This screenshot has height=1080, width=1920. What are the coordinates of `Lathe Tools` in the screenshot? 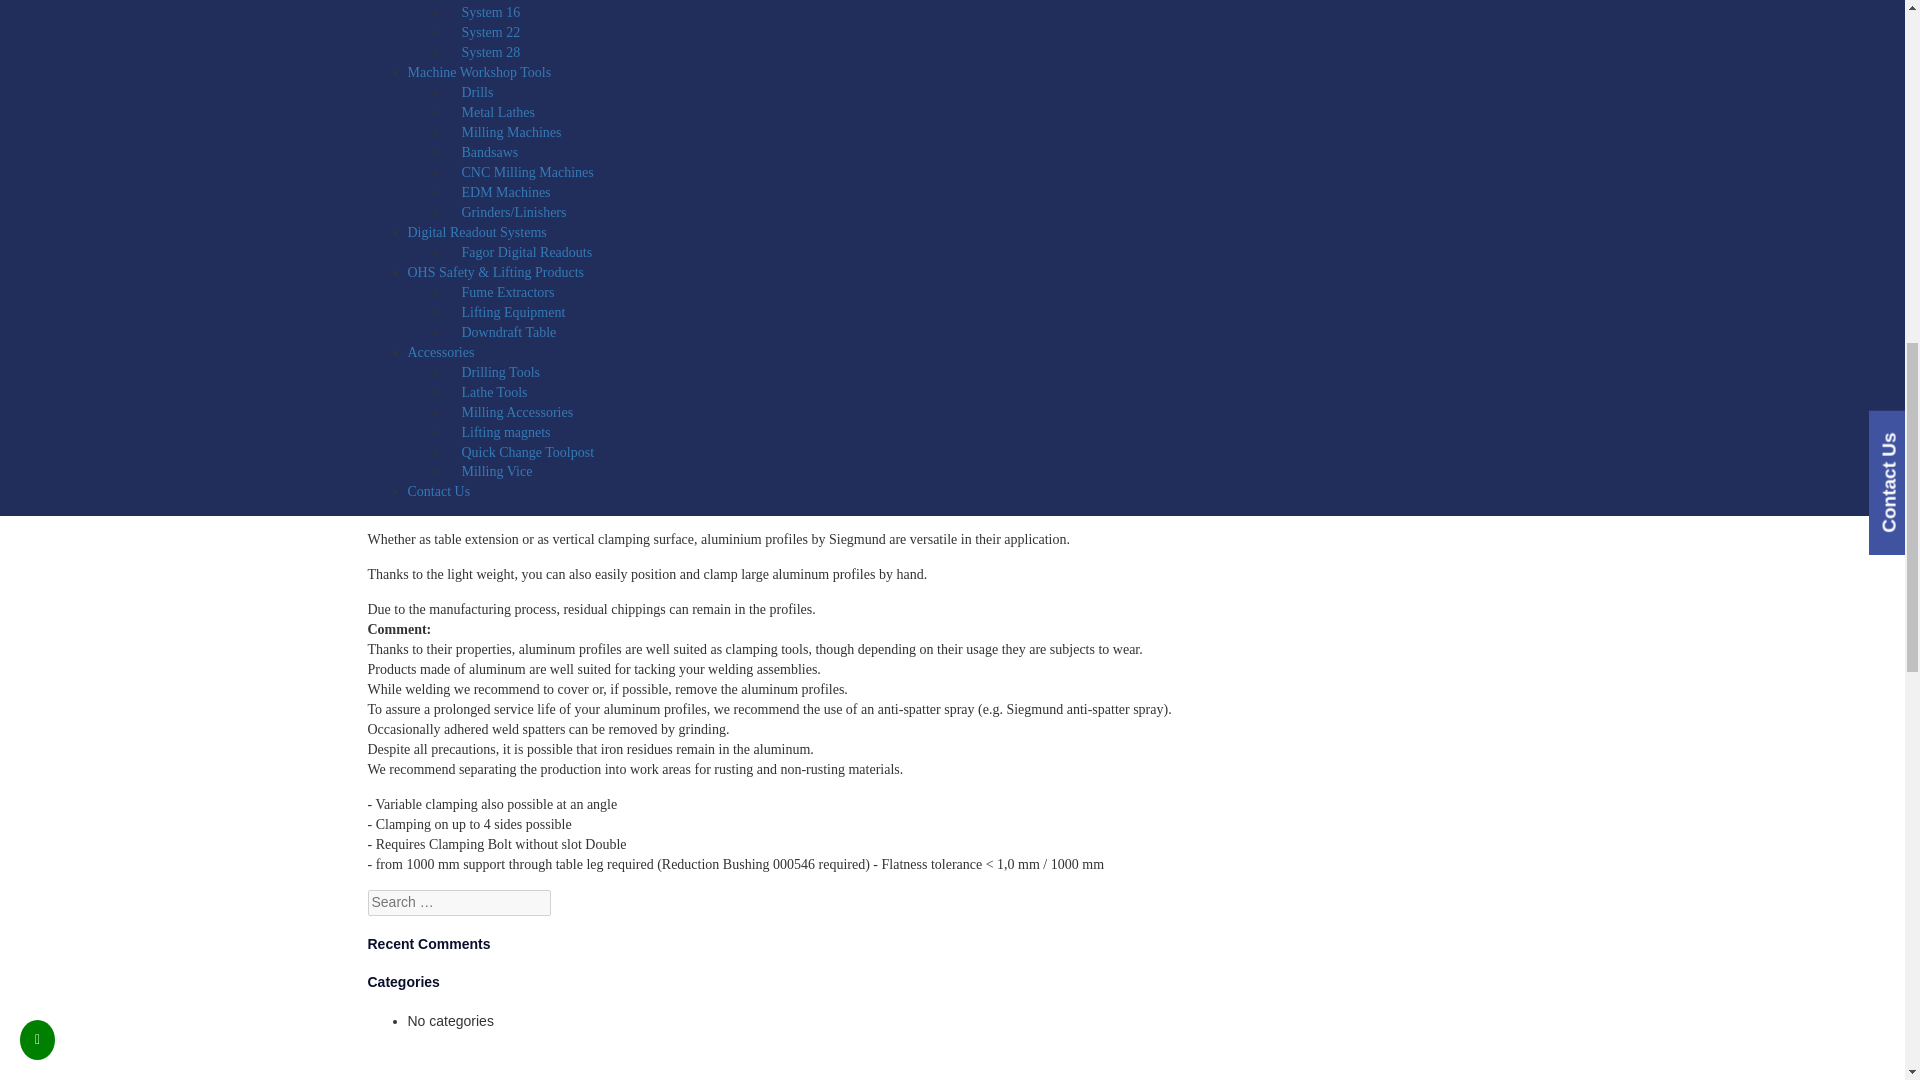 It's located at (494, 392).